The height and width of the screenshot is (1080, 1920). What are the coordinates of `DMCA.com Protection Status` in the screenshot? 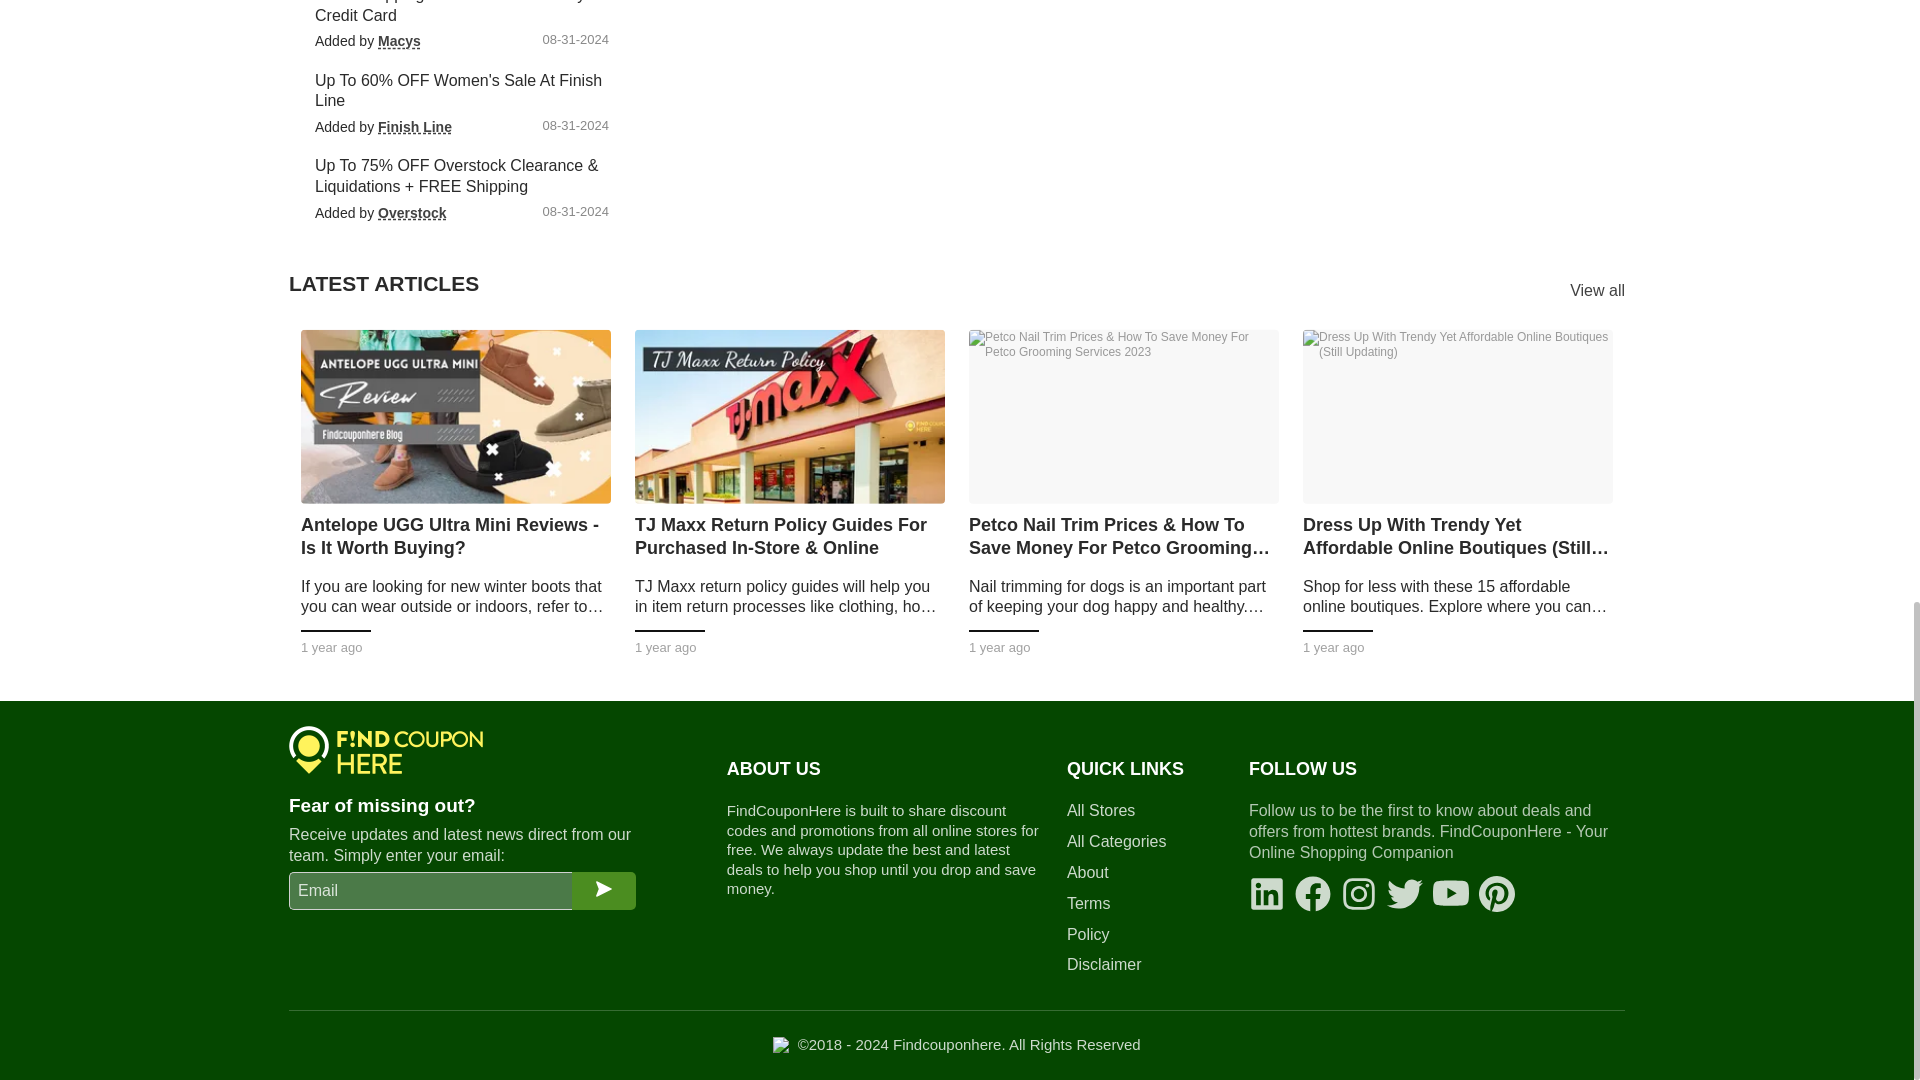 It's located at (781, 1044).